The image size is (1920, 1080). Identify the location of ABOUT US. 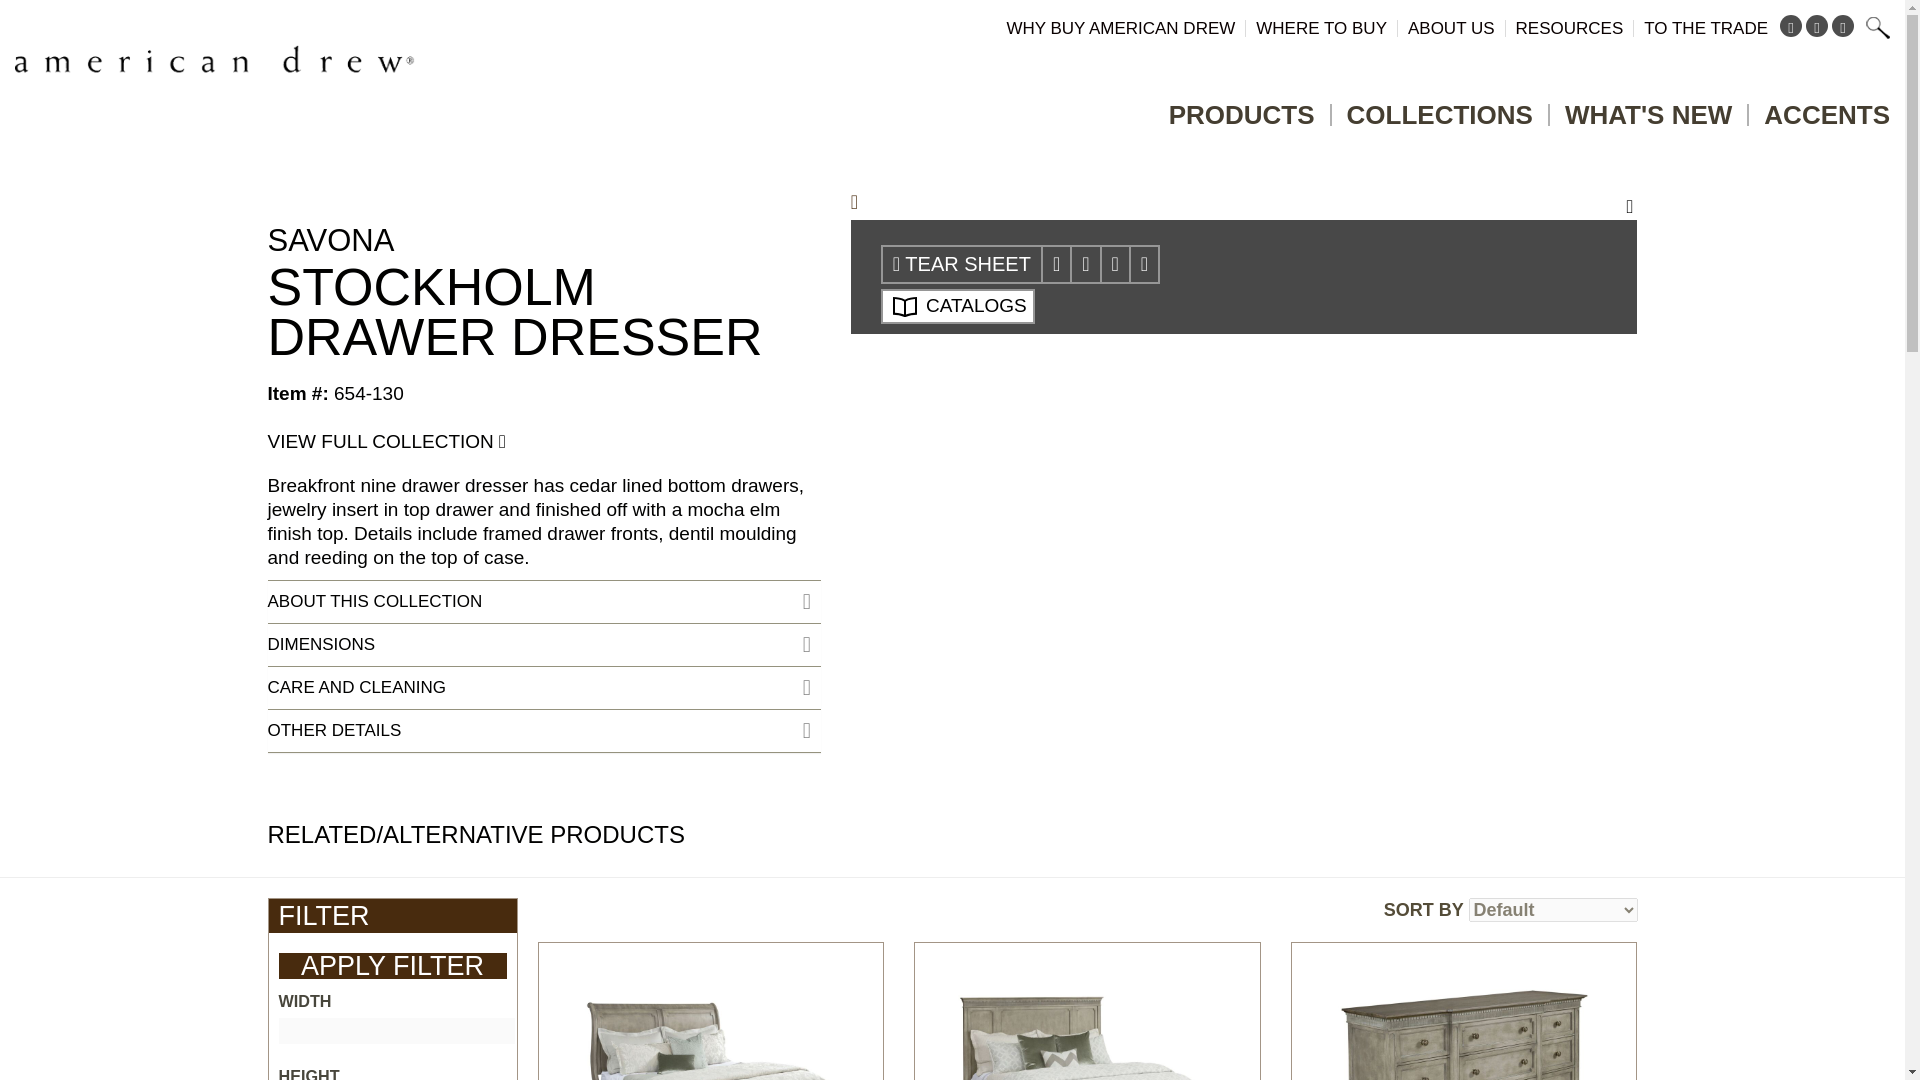
(1451, 48).